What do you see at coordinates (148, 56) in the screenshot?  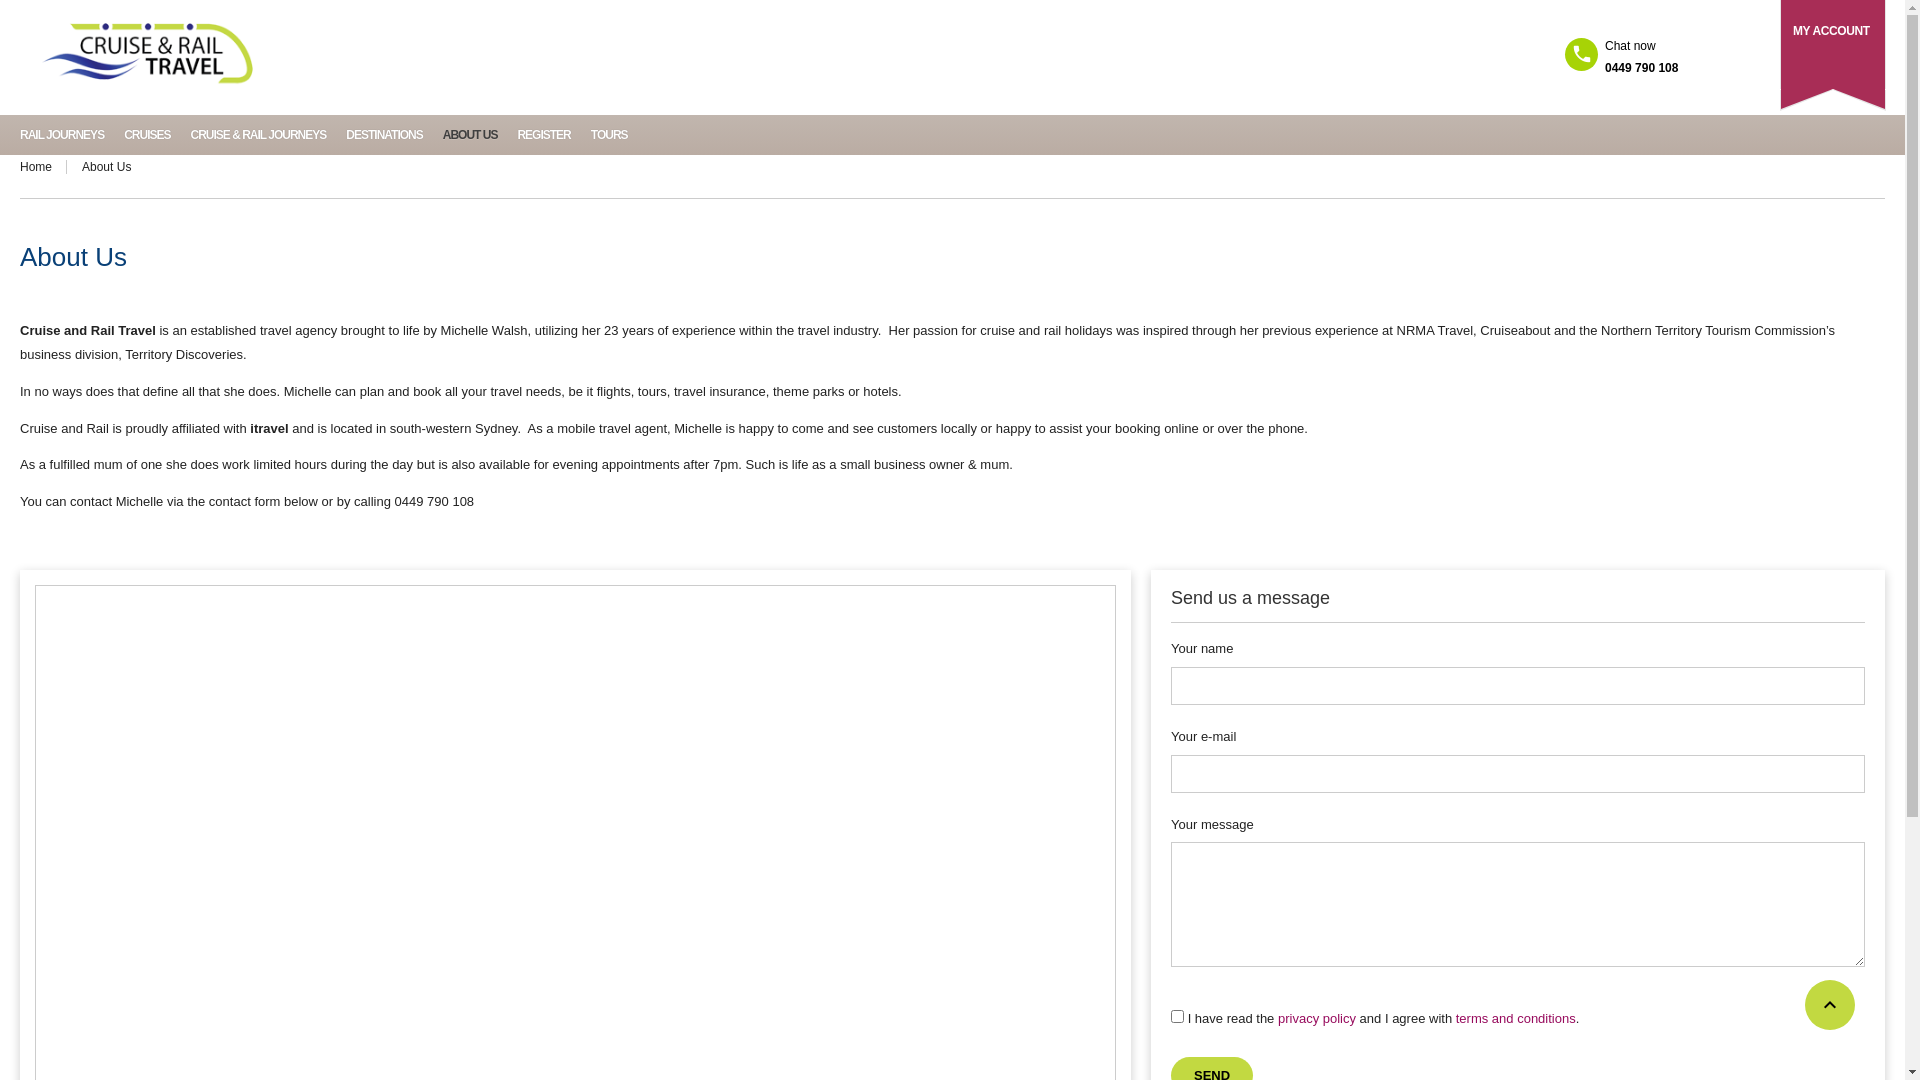 I see `Cruise & Rail Travel |   About Us` at bounding box center [148, 56].